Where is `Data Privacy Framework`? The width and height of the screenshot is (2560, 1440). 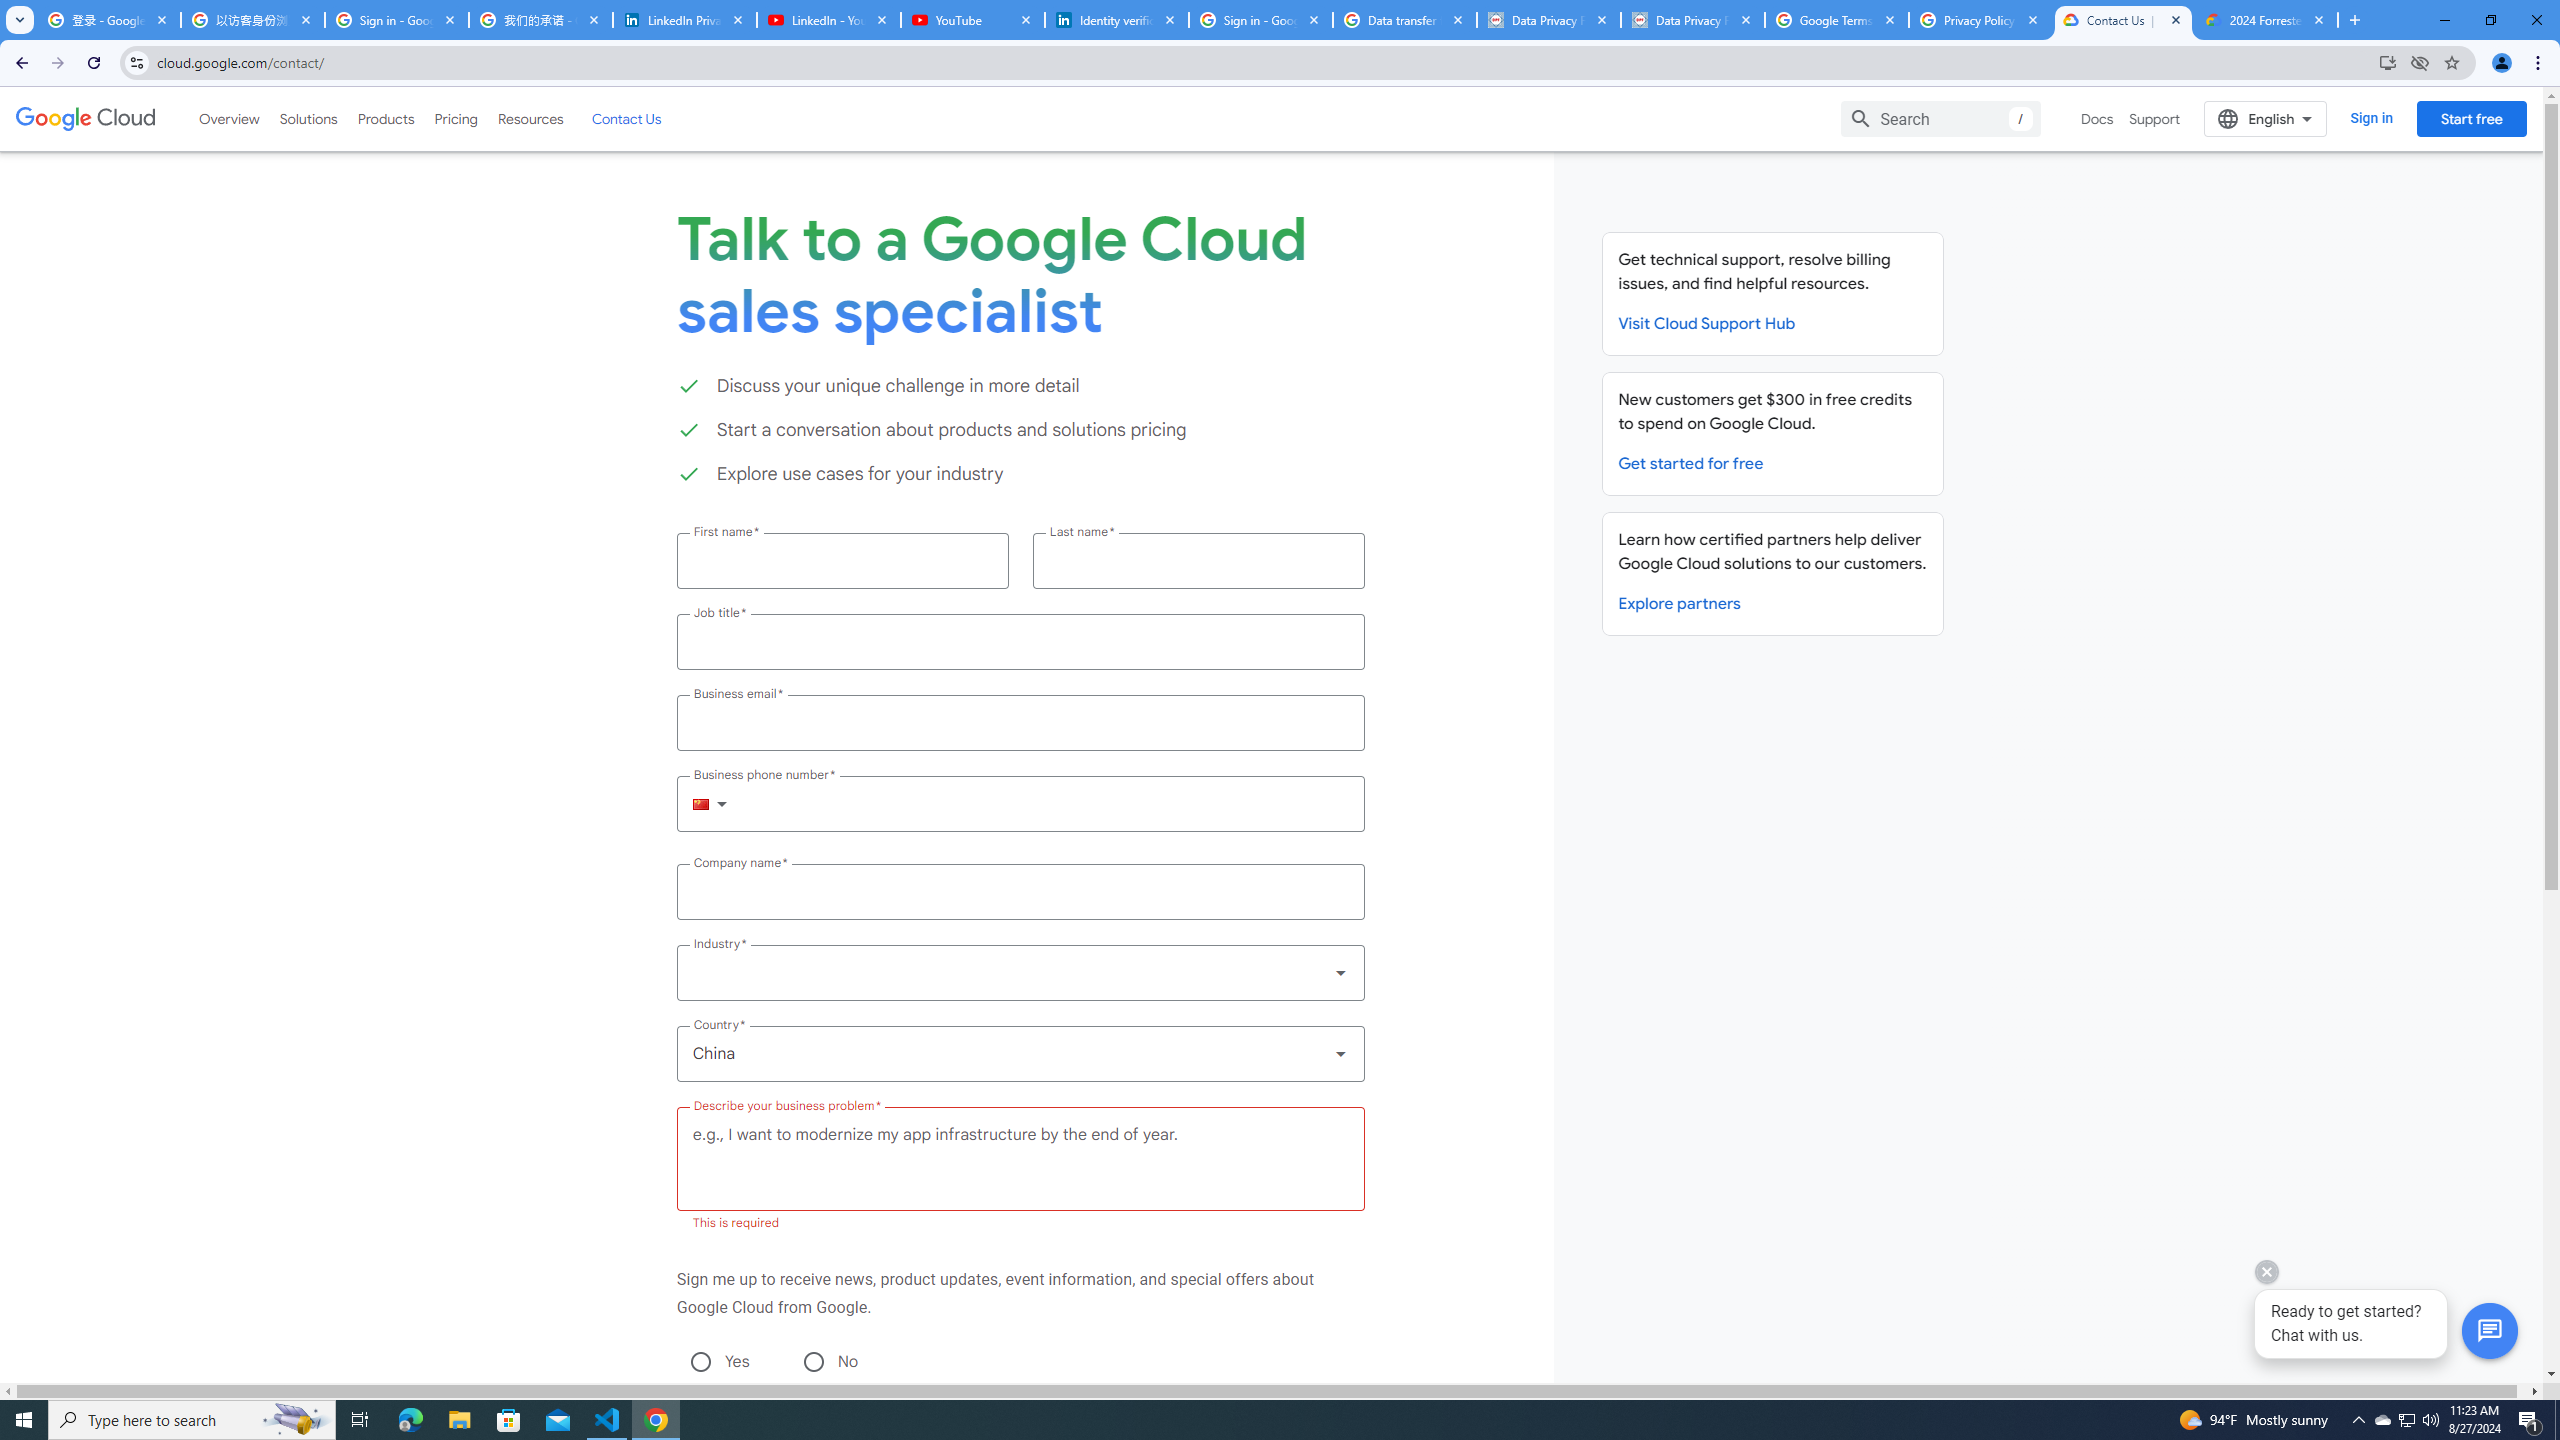
Data Privacy Framework is located at coordinates (1548, 20).